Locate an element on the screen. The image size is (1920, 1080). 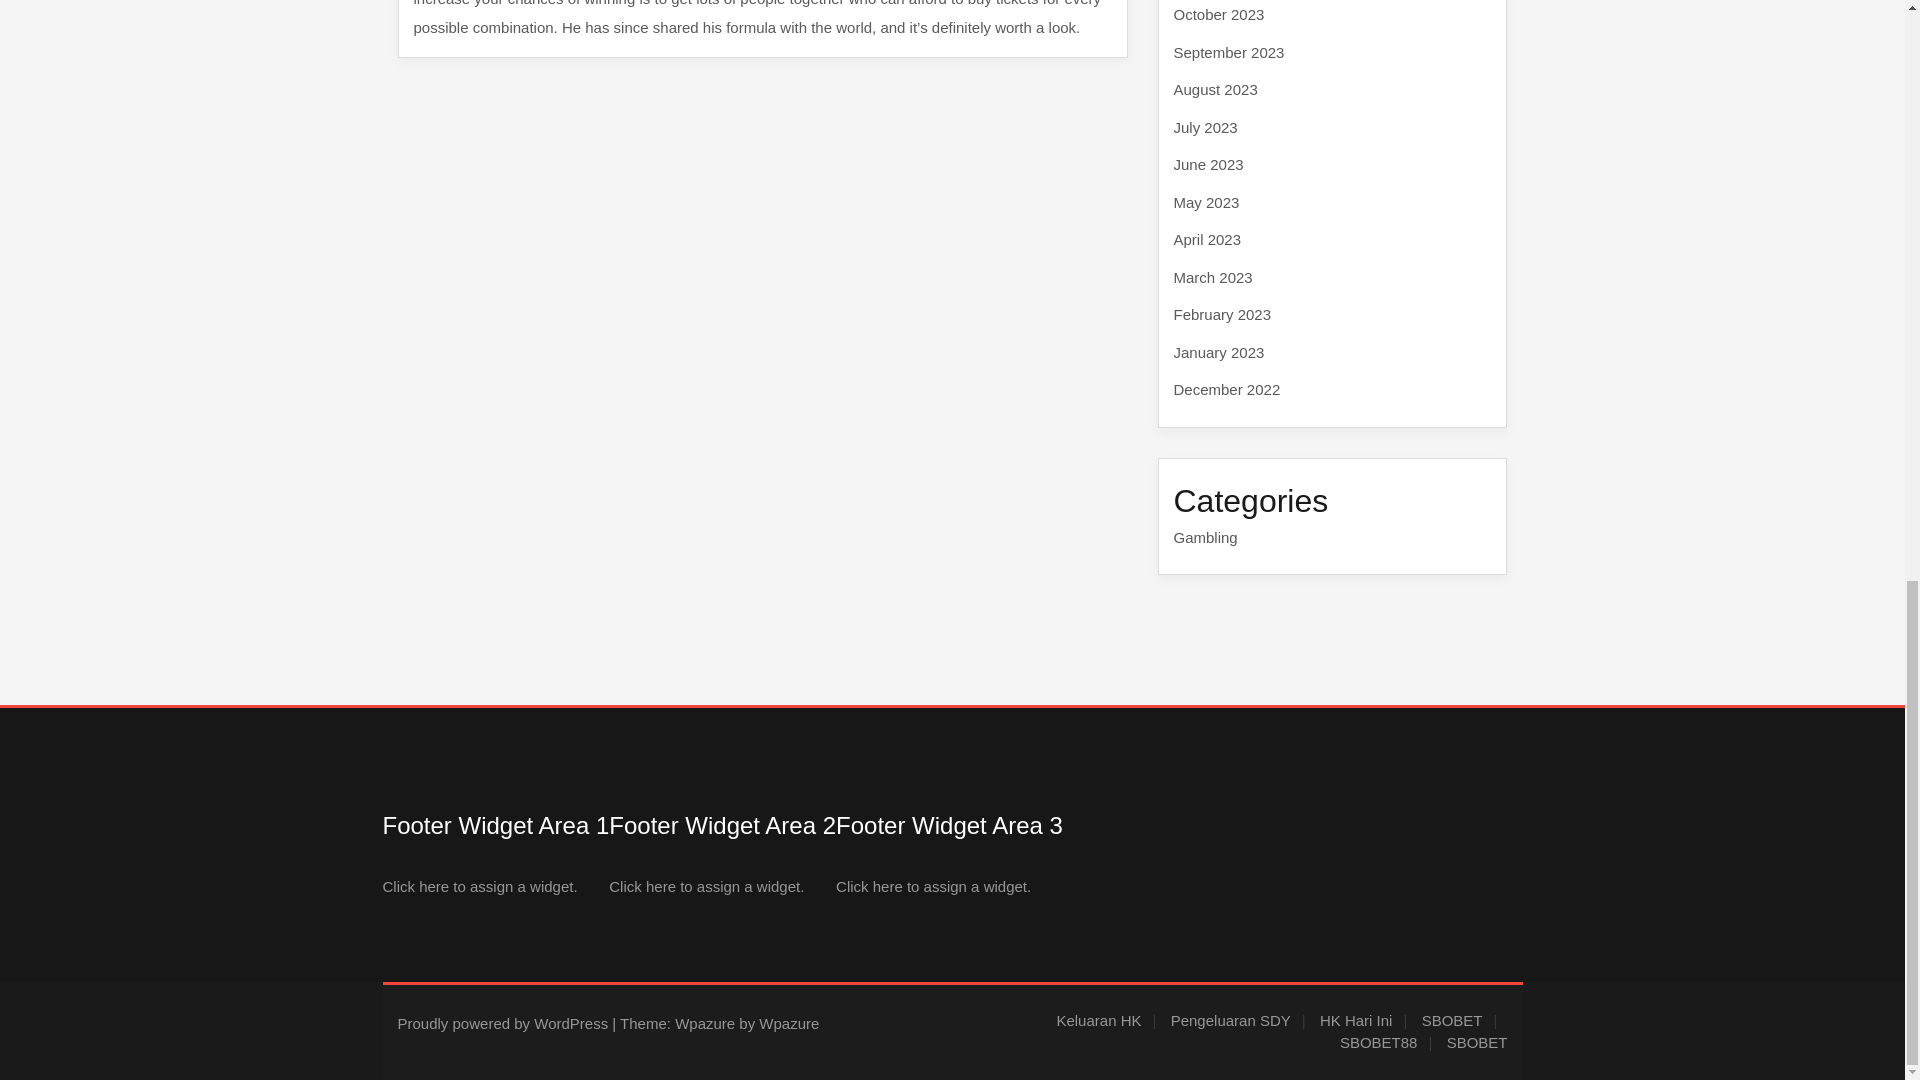
Click here to assign a widget. is located at coordinates (706, 886).